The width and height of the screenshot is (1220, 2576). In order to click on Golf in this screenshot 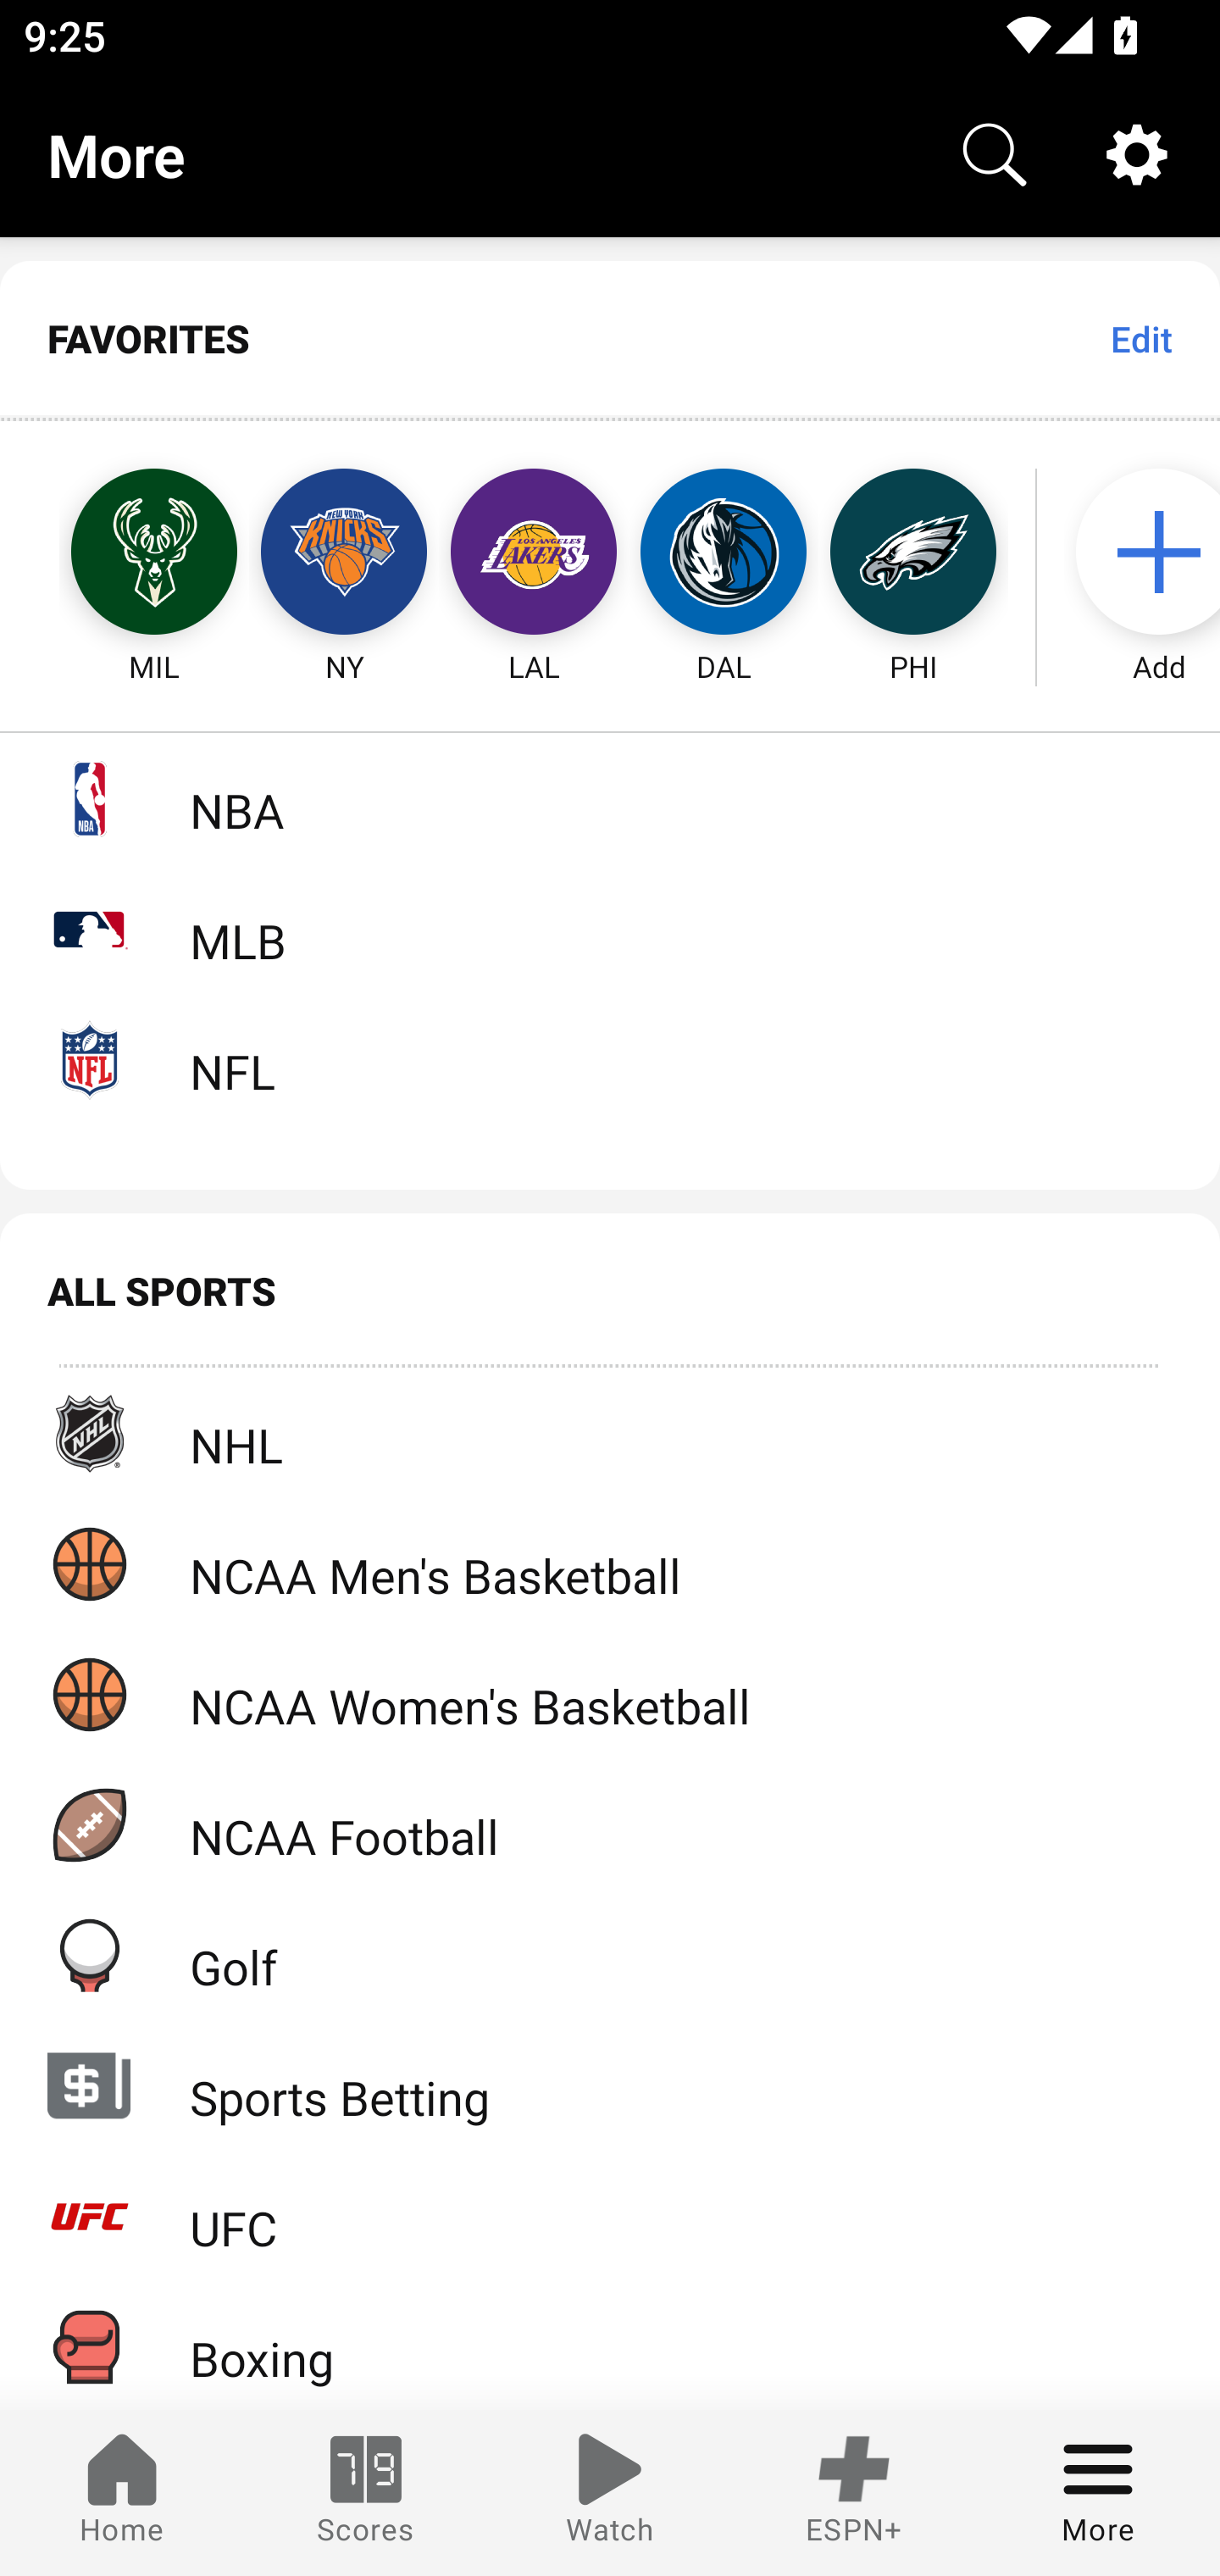, I will do `click(610, 1955)`.